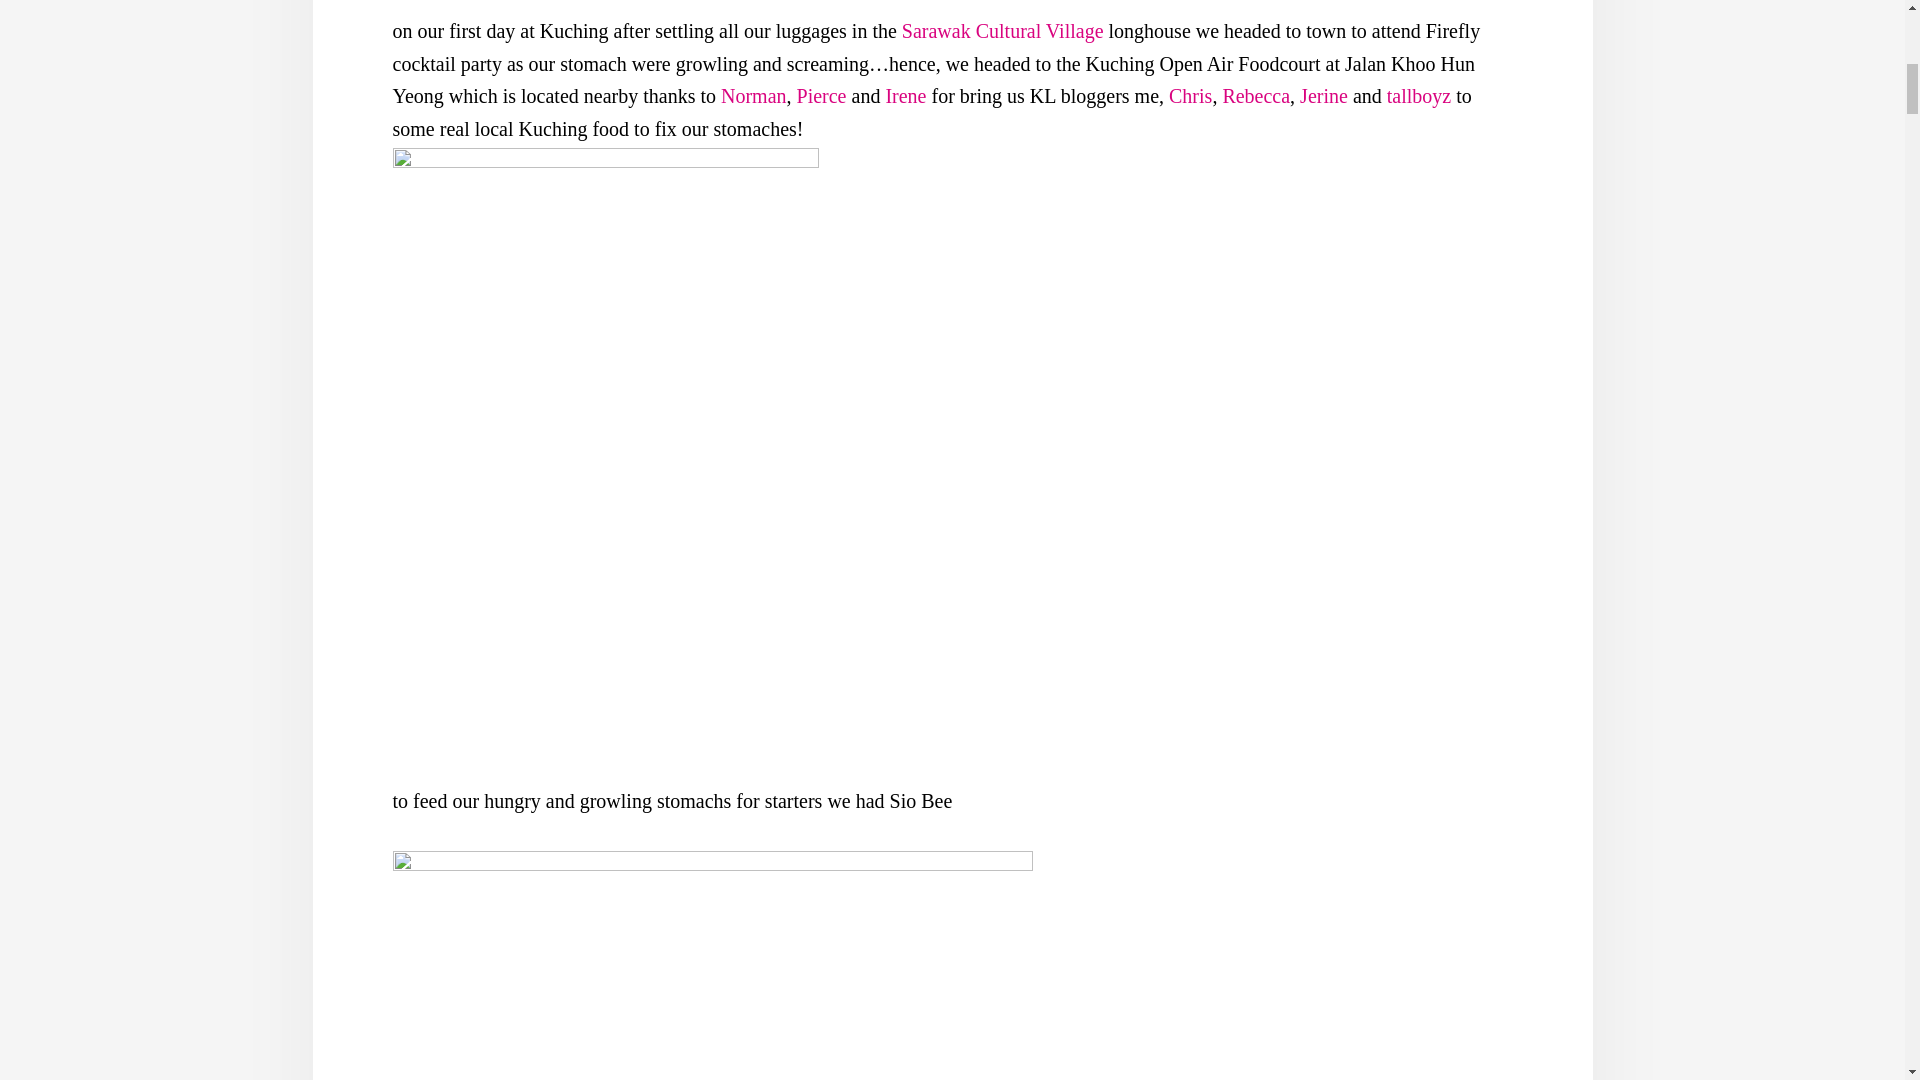  What do you see at coordinates (1003, 31) in the screenshot?
I see `Sarawak Cultural Village` at bounding box center [1003, 31].